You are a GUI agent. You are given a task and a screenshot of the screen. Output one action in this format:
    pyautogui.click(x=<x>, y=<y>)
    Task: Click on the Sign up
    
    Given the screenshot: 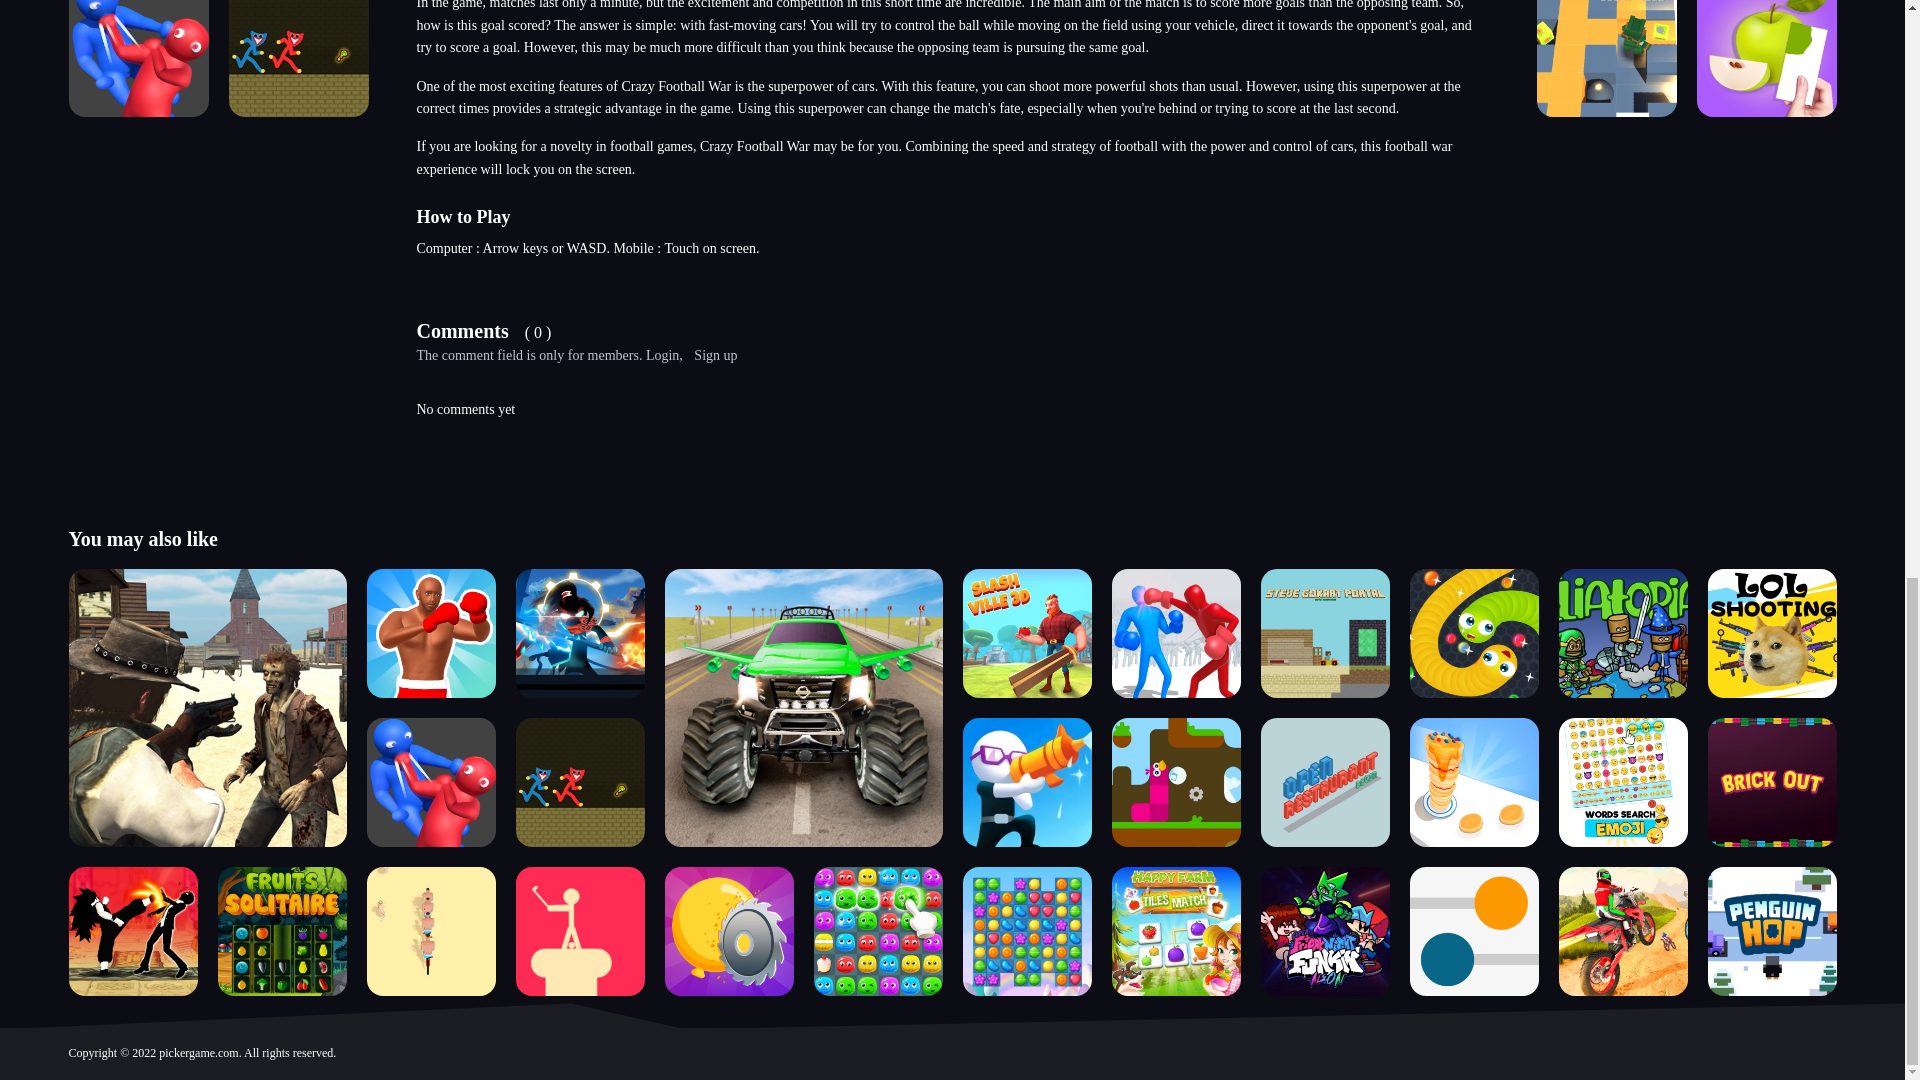 What is the action you would take?
    pyautogui.click(x=715, y=354)
    